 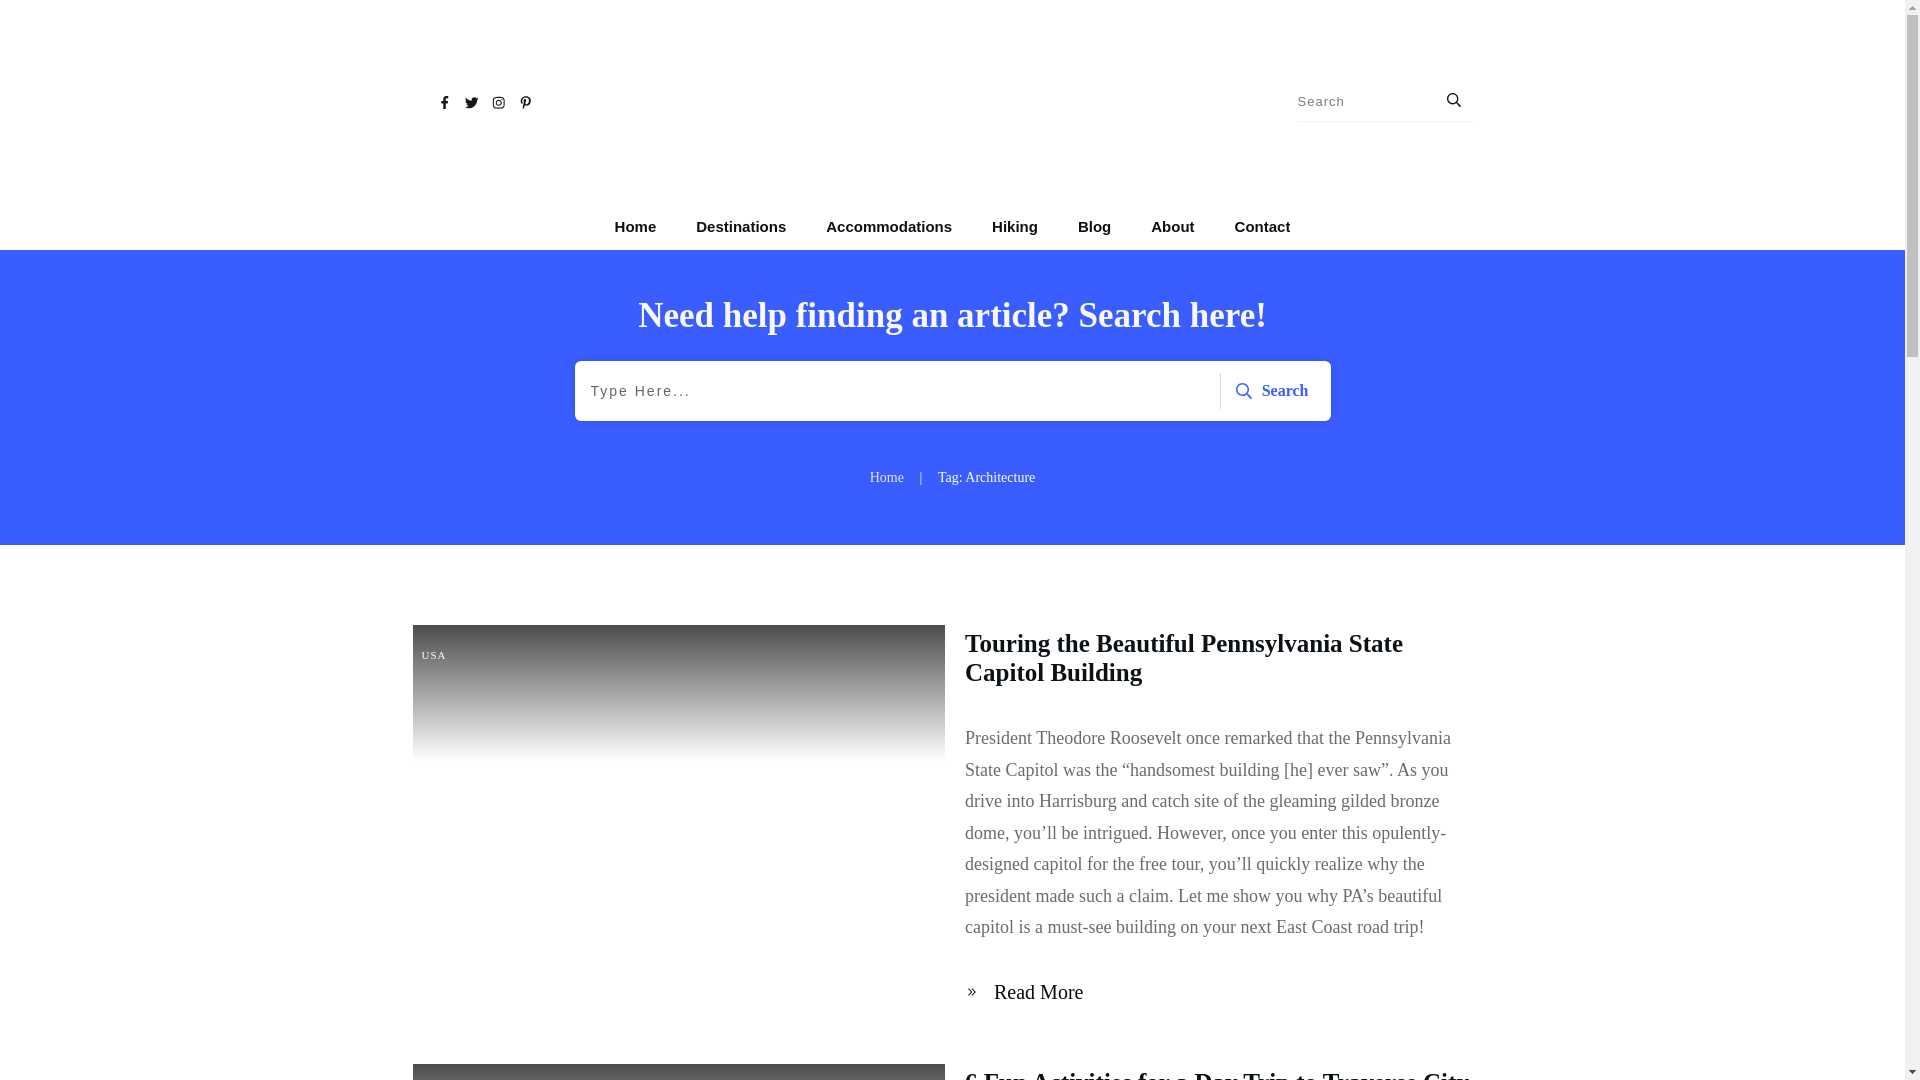 What do you see at coordinates (1015, 226) in the screenshot?
I see `Hiking` at bounding box center [1015, 226].